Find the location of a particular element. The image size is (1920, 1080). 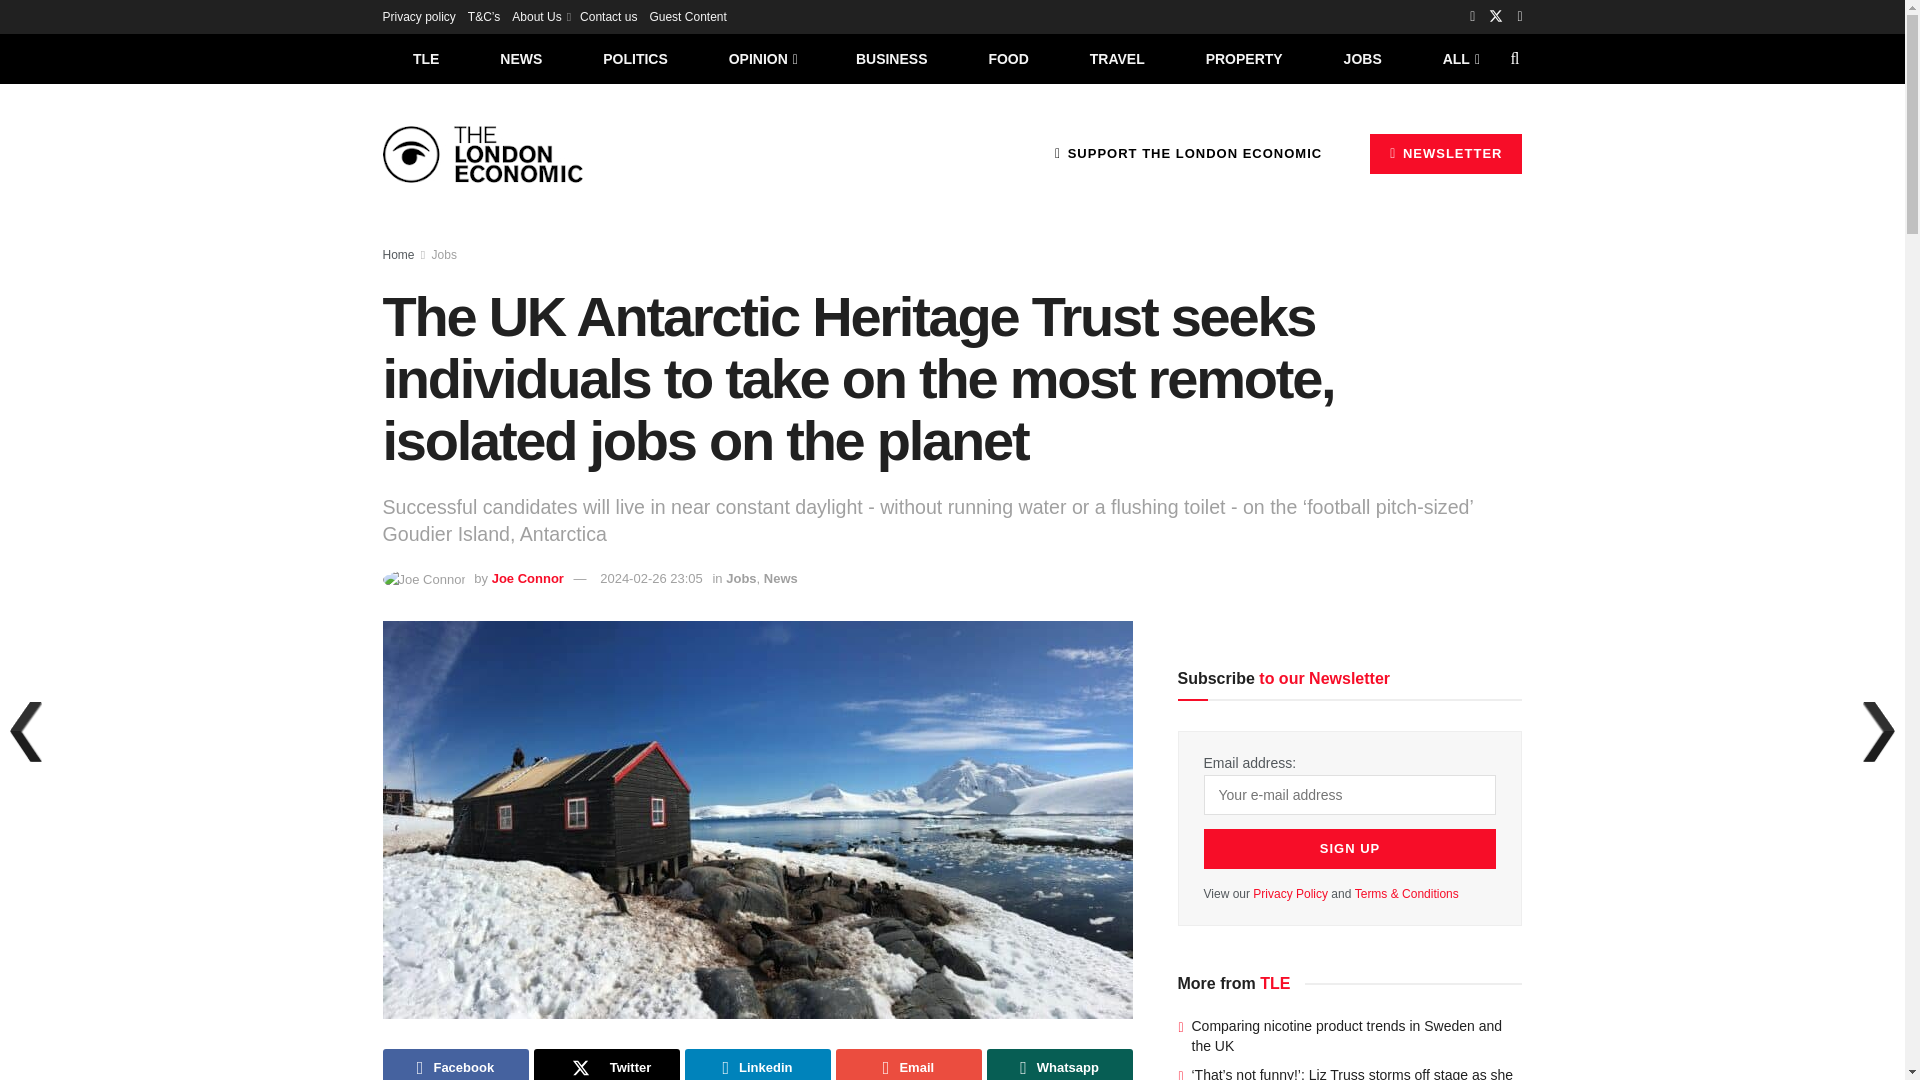

SUPPORT THE LONDON ECONOMIC is located at coordinates (1188, 153).